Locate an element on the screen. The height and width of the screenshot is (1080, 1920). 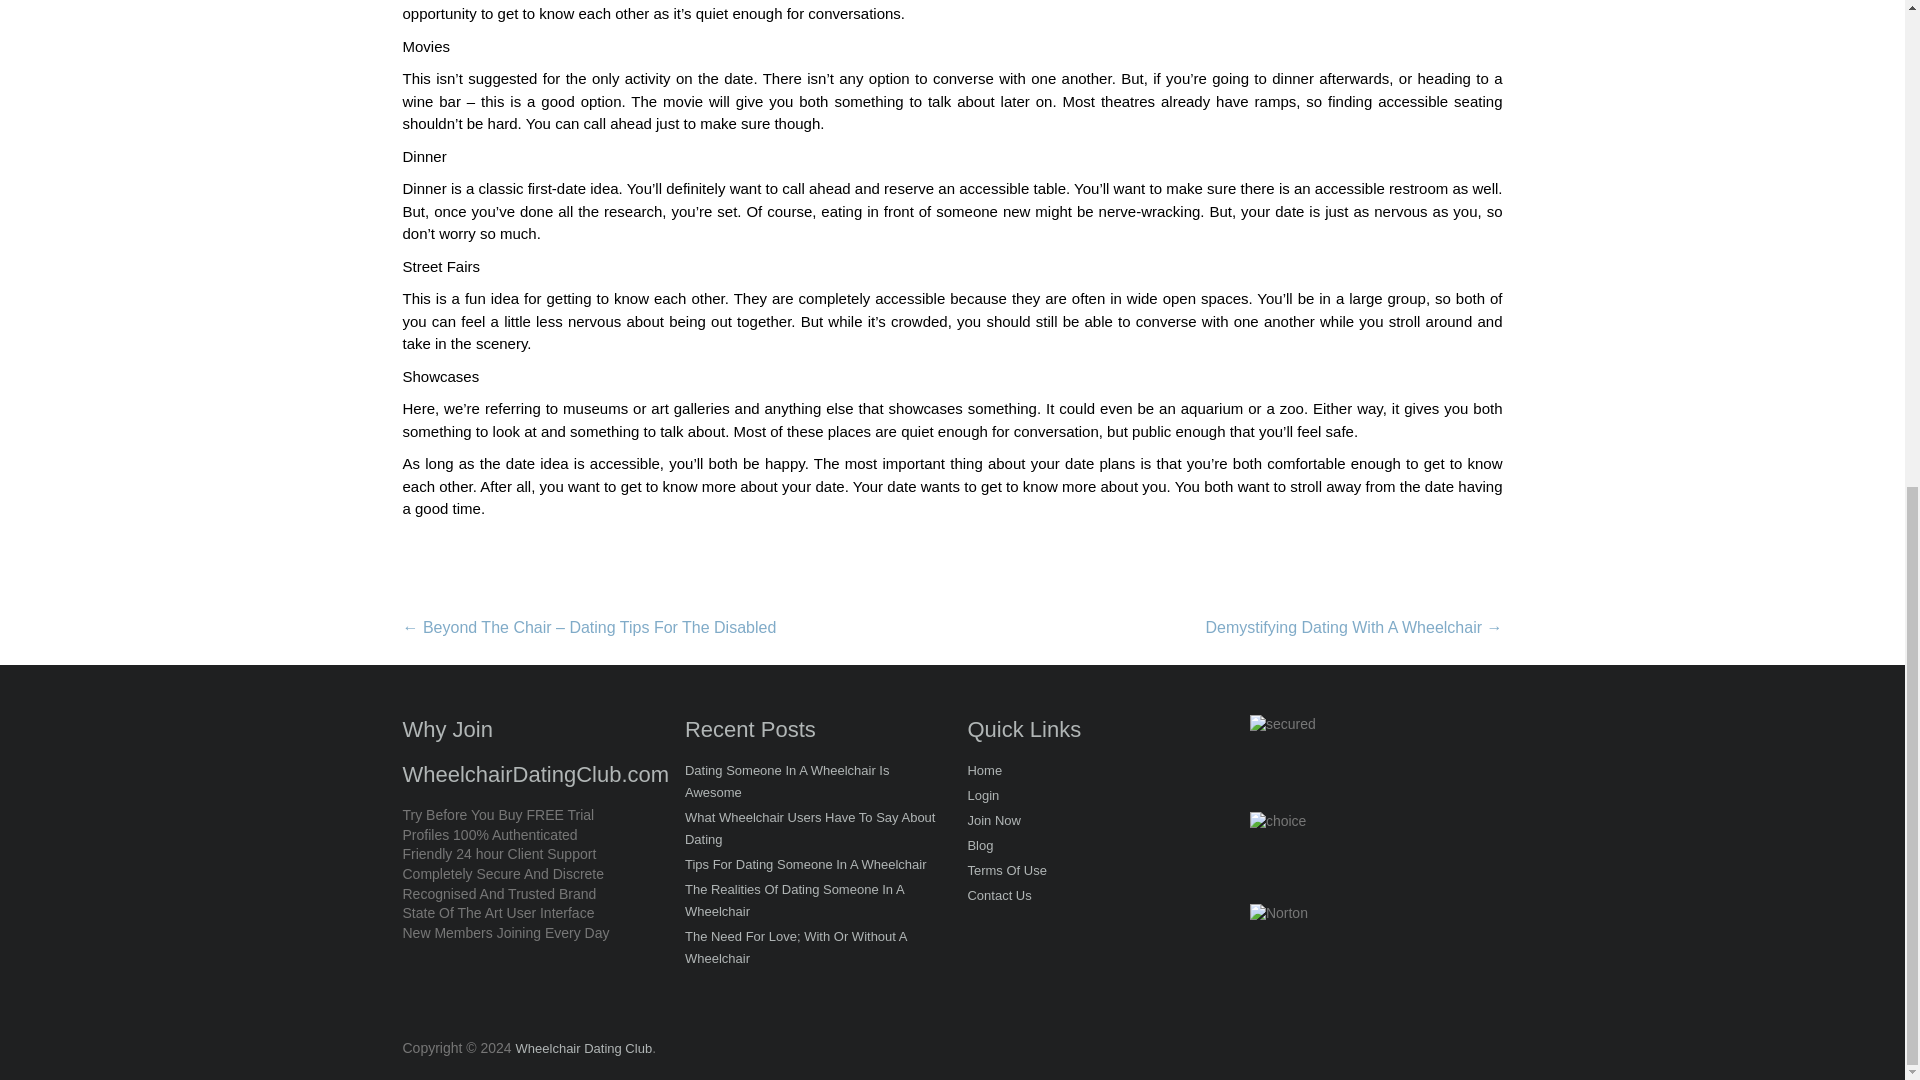
The Need For Love; With Or Without A Wheelchair is located at coordinates (810, 949).